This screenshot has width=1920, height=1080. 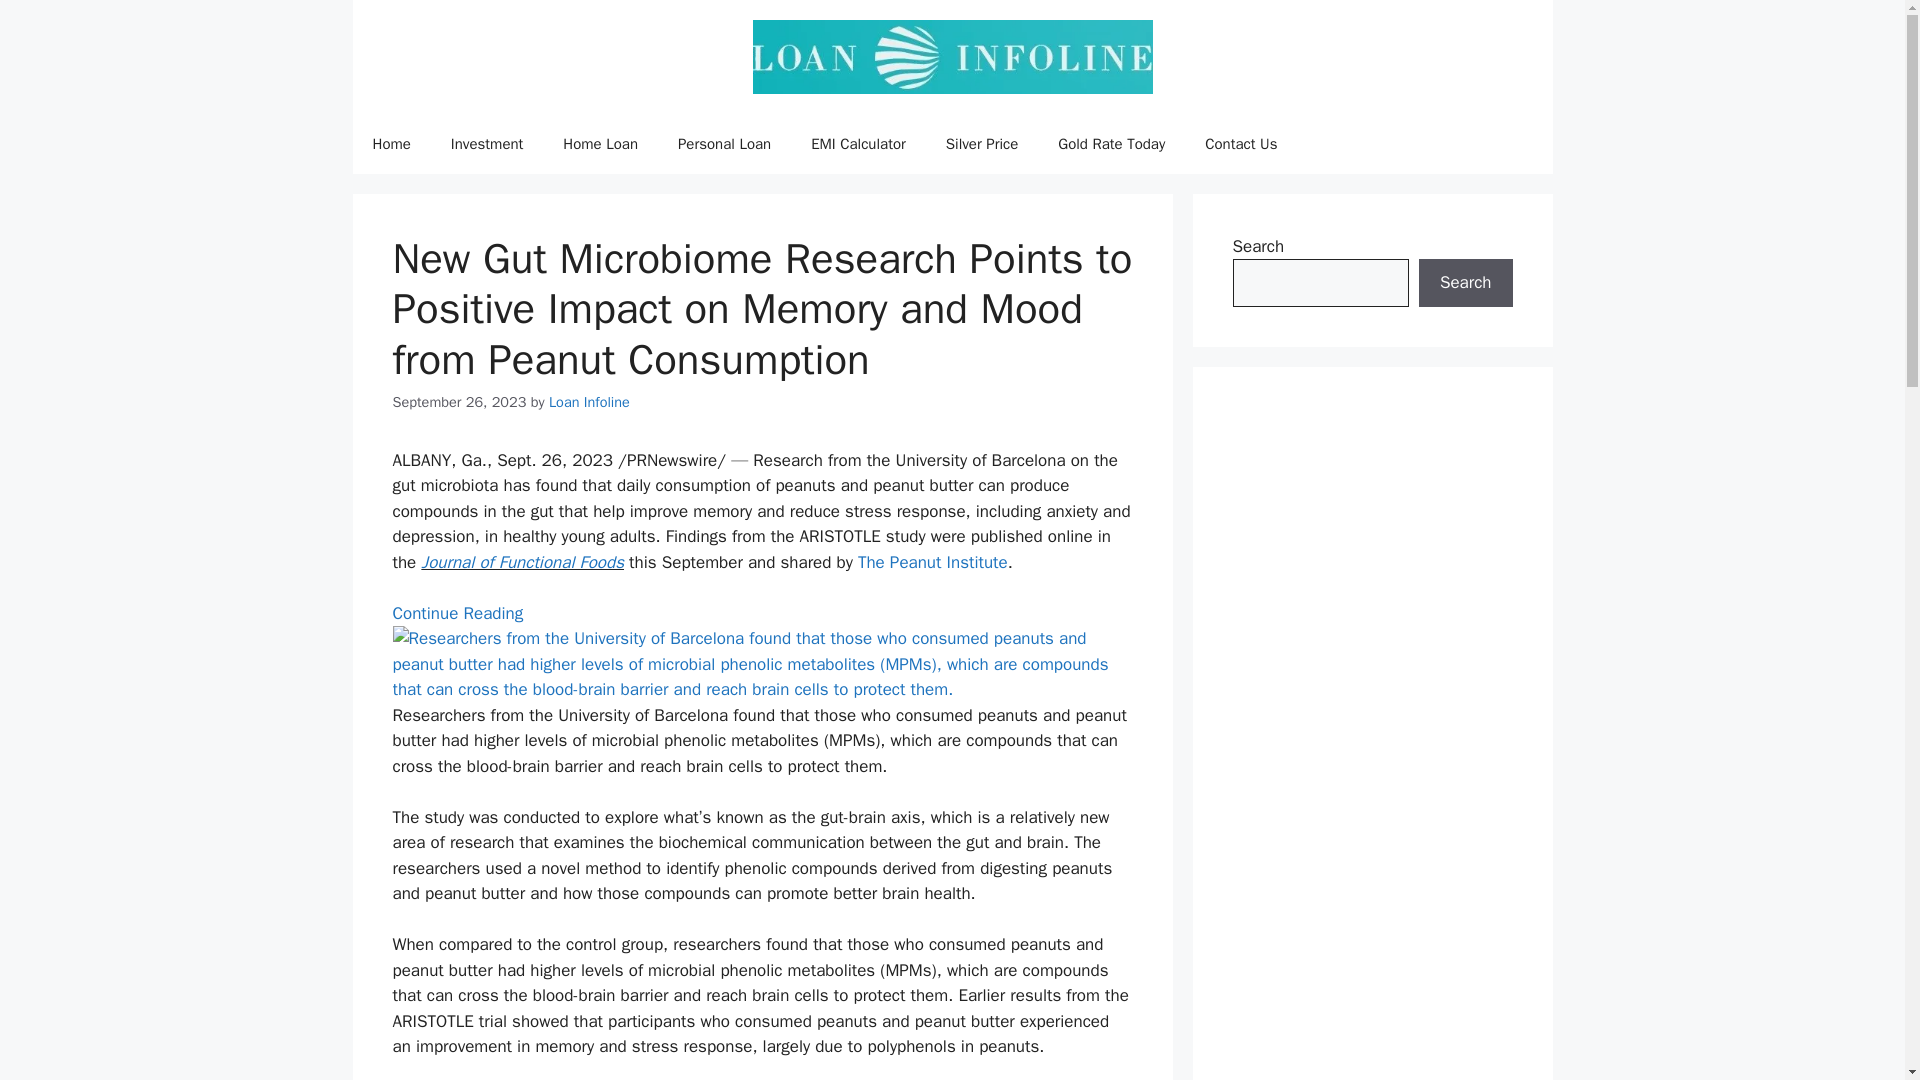 I want to click on View all posts by Loan Infoline, so click(x=589, y=402).